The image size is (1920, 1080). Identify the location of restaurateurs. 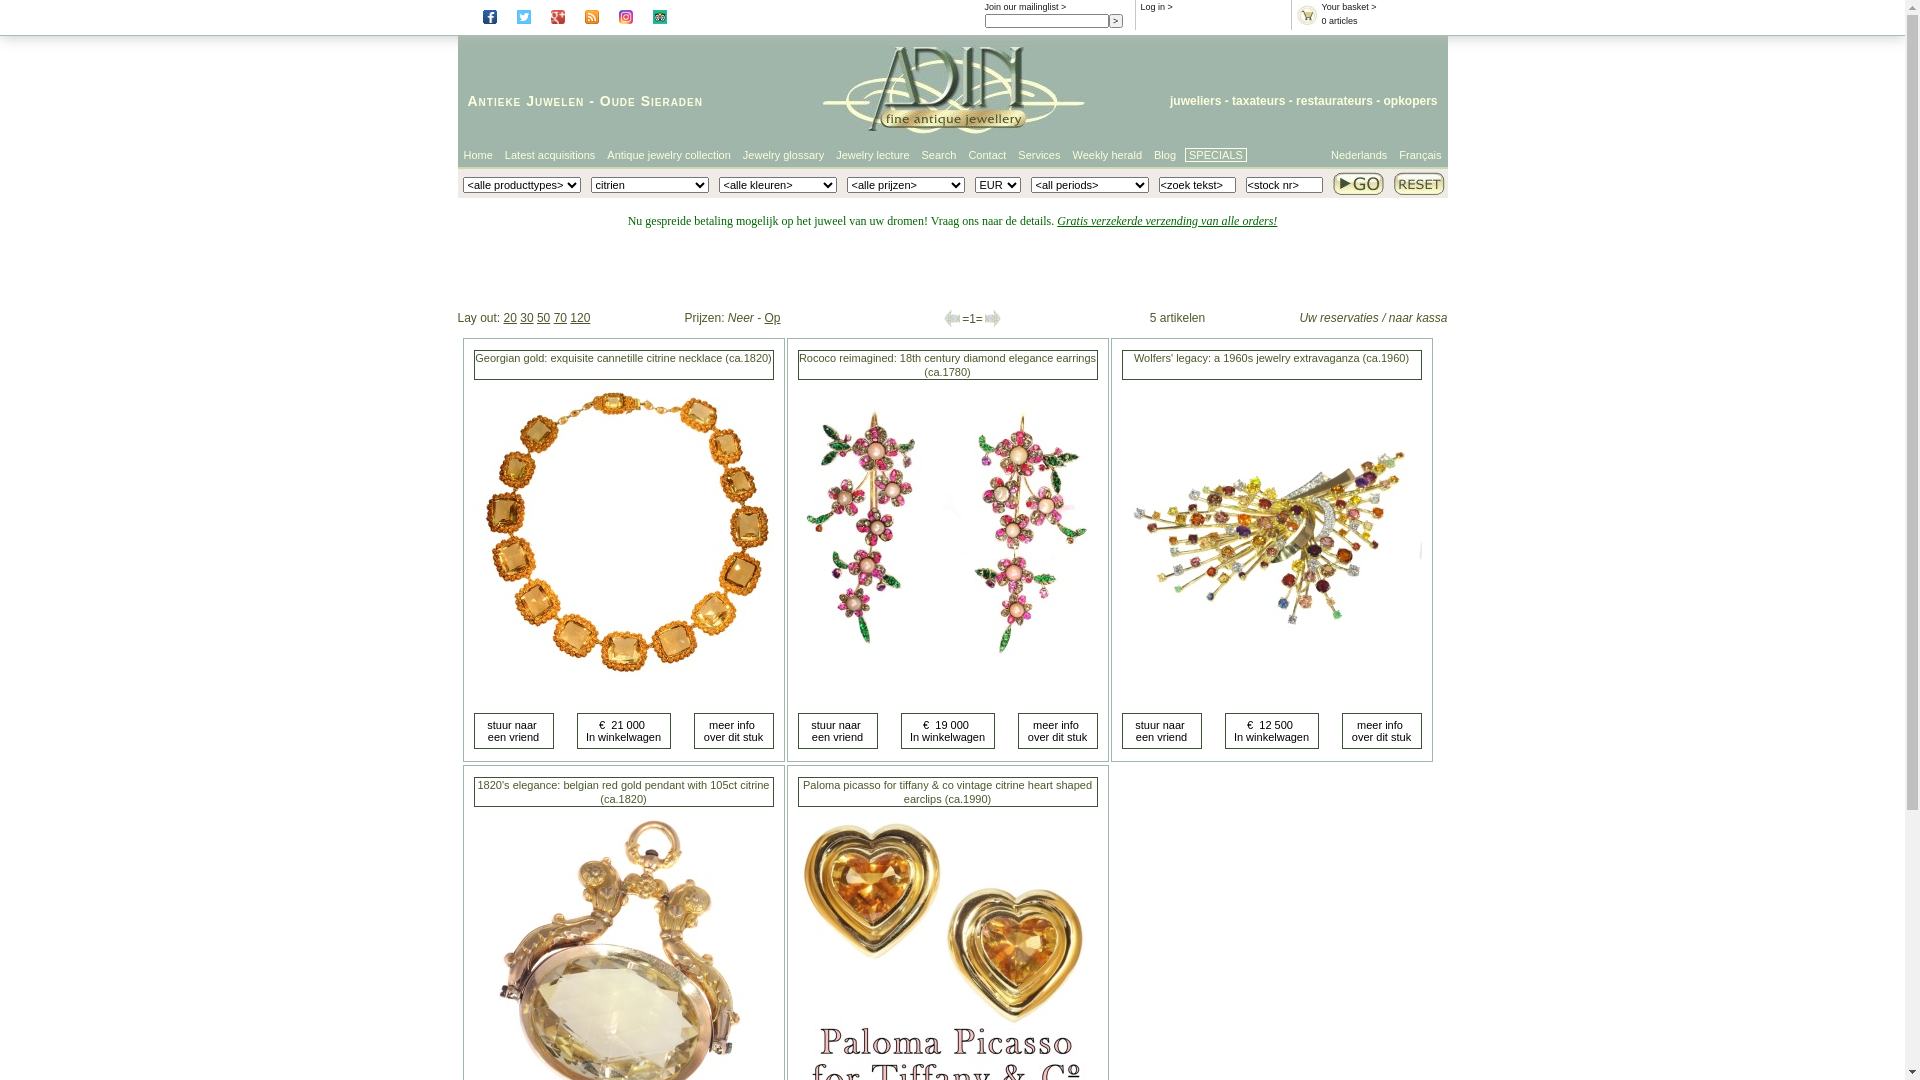
(1334, 101).